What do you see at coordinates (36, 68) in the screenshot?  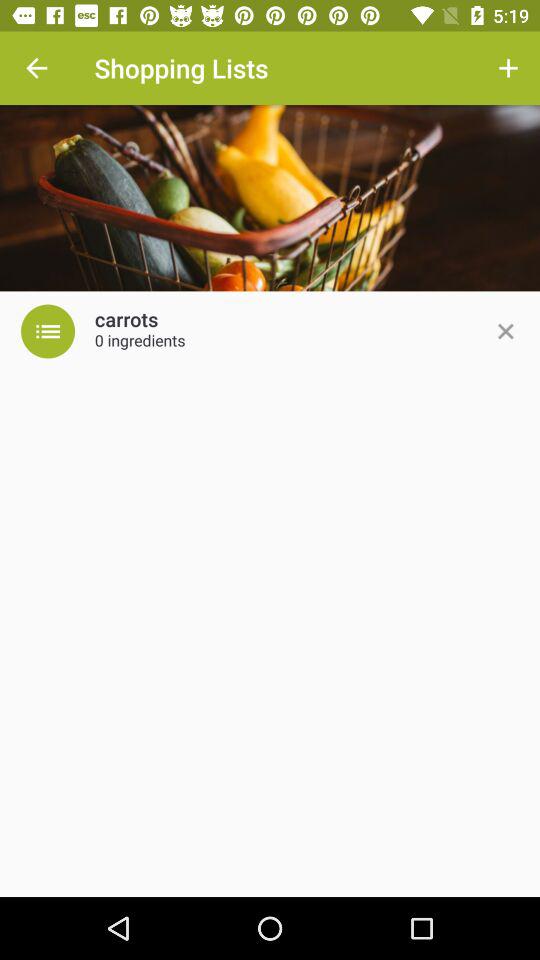 I see `press the icon next to shopping lists item` at bounding box center [36, 68].